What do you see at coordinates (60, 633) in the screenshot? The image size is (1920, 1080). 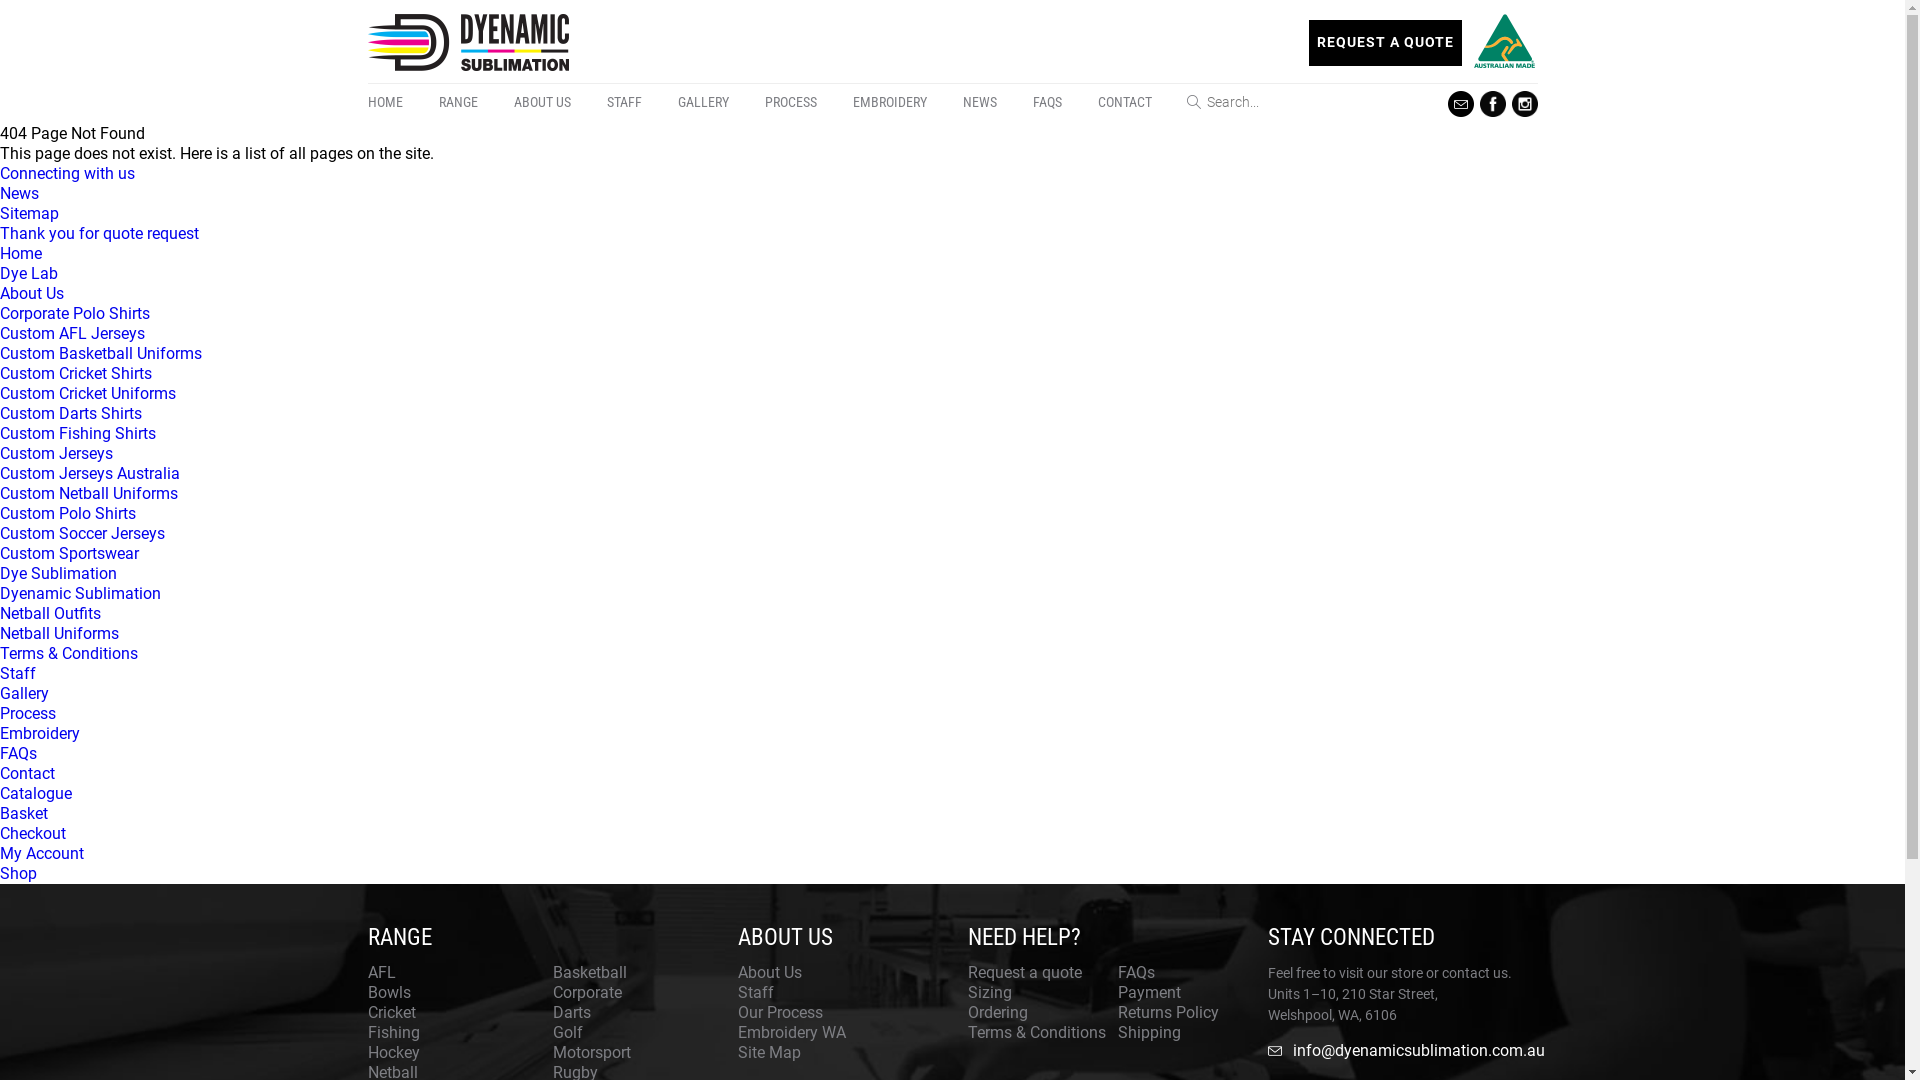 I see `Netball Uniforms` at bounding box center [60, 633].